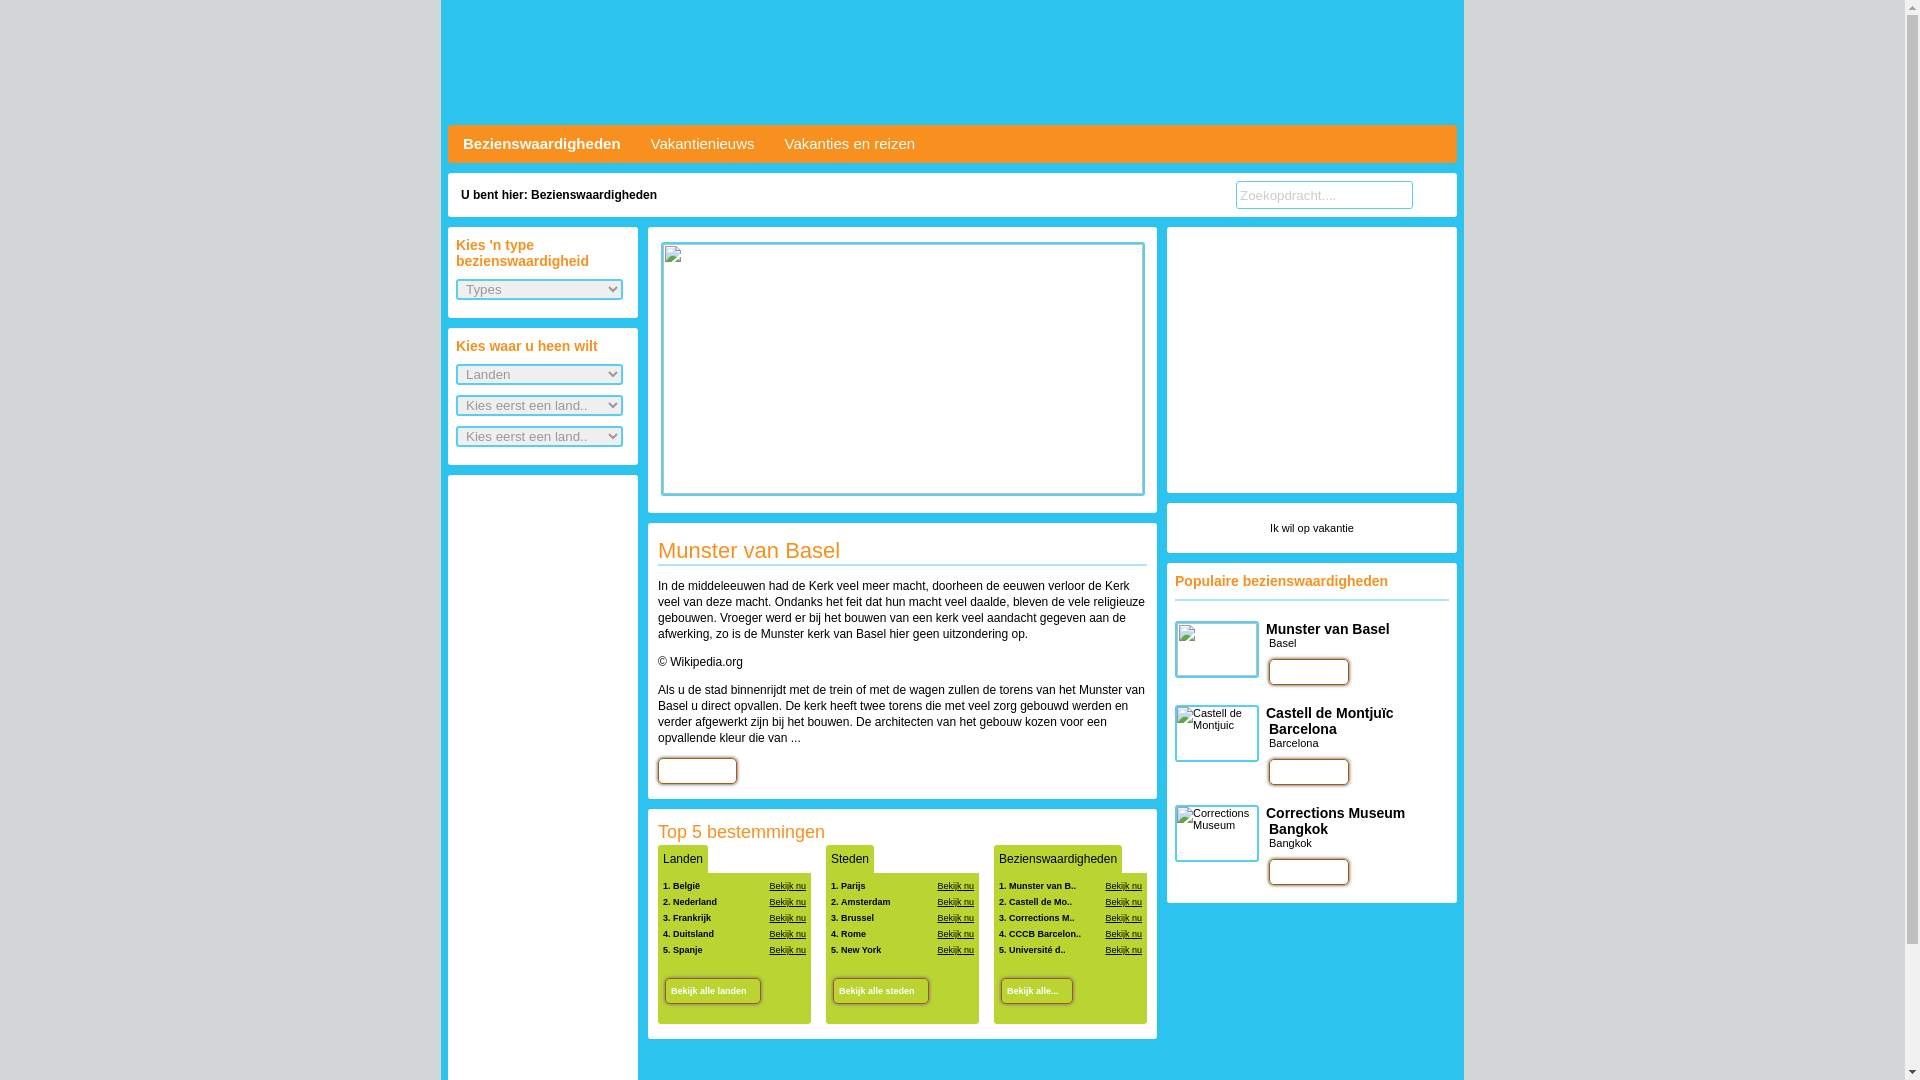 The height and width of the screenshot is (1080, 1920). I want to click on Bekijk nu, so click(788, 934).